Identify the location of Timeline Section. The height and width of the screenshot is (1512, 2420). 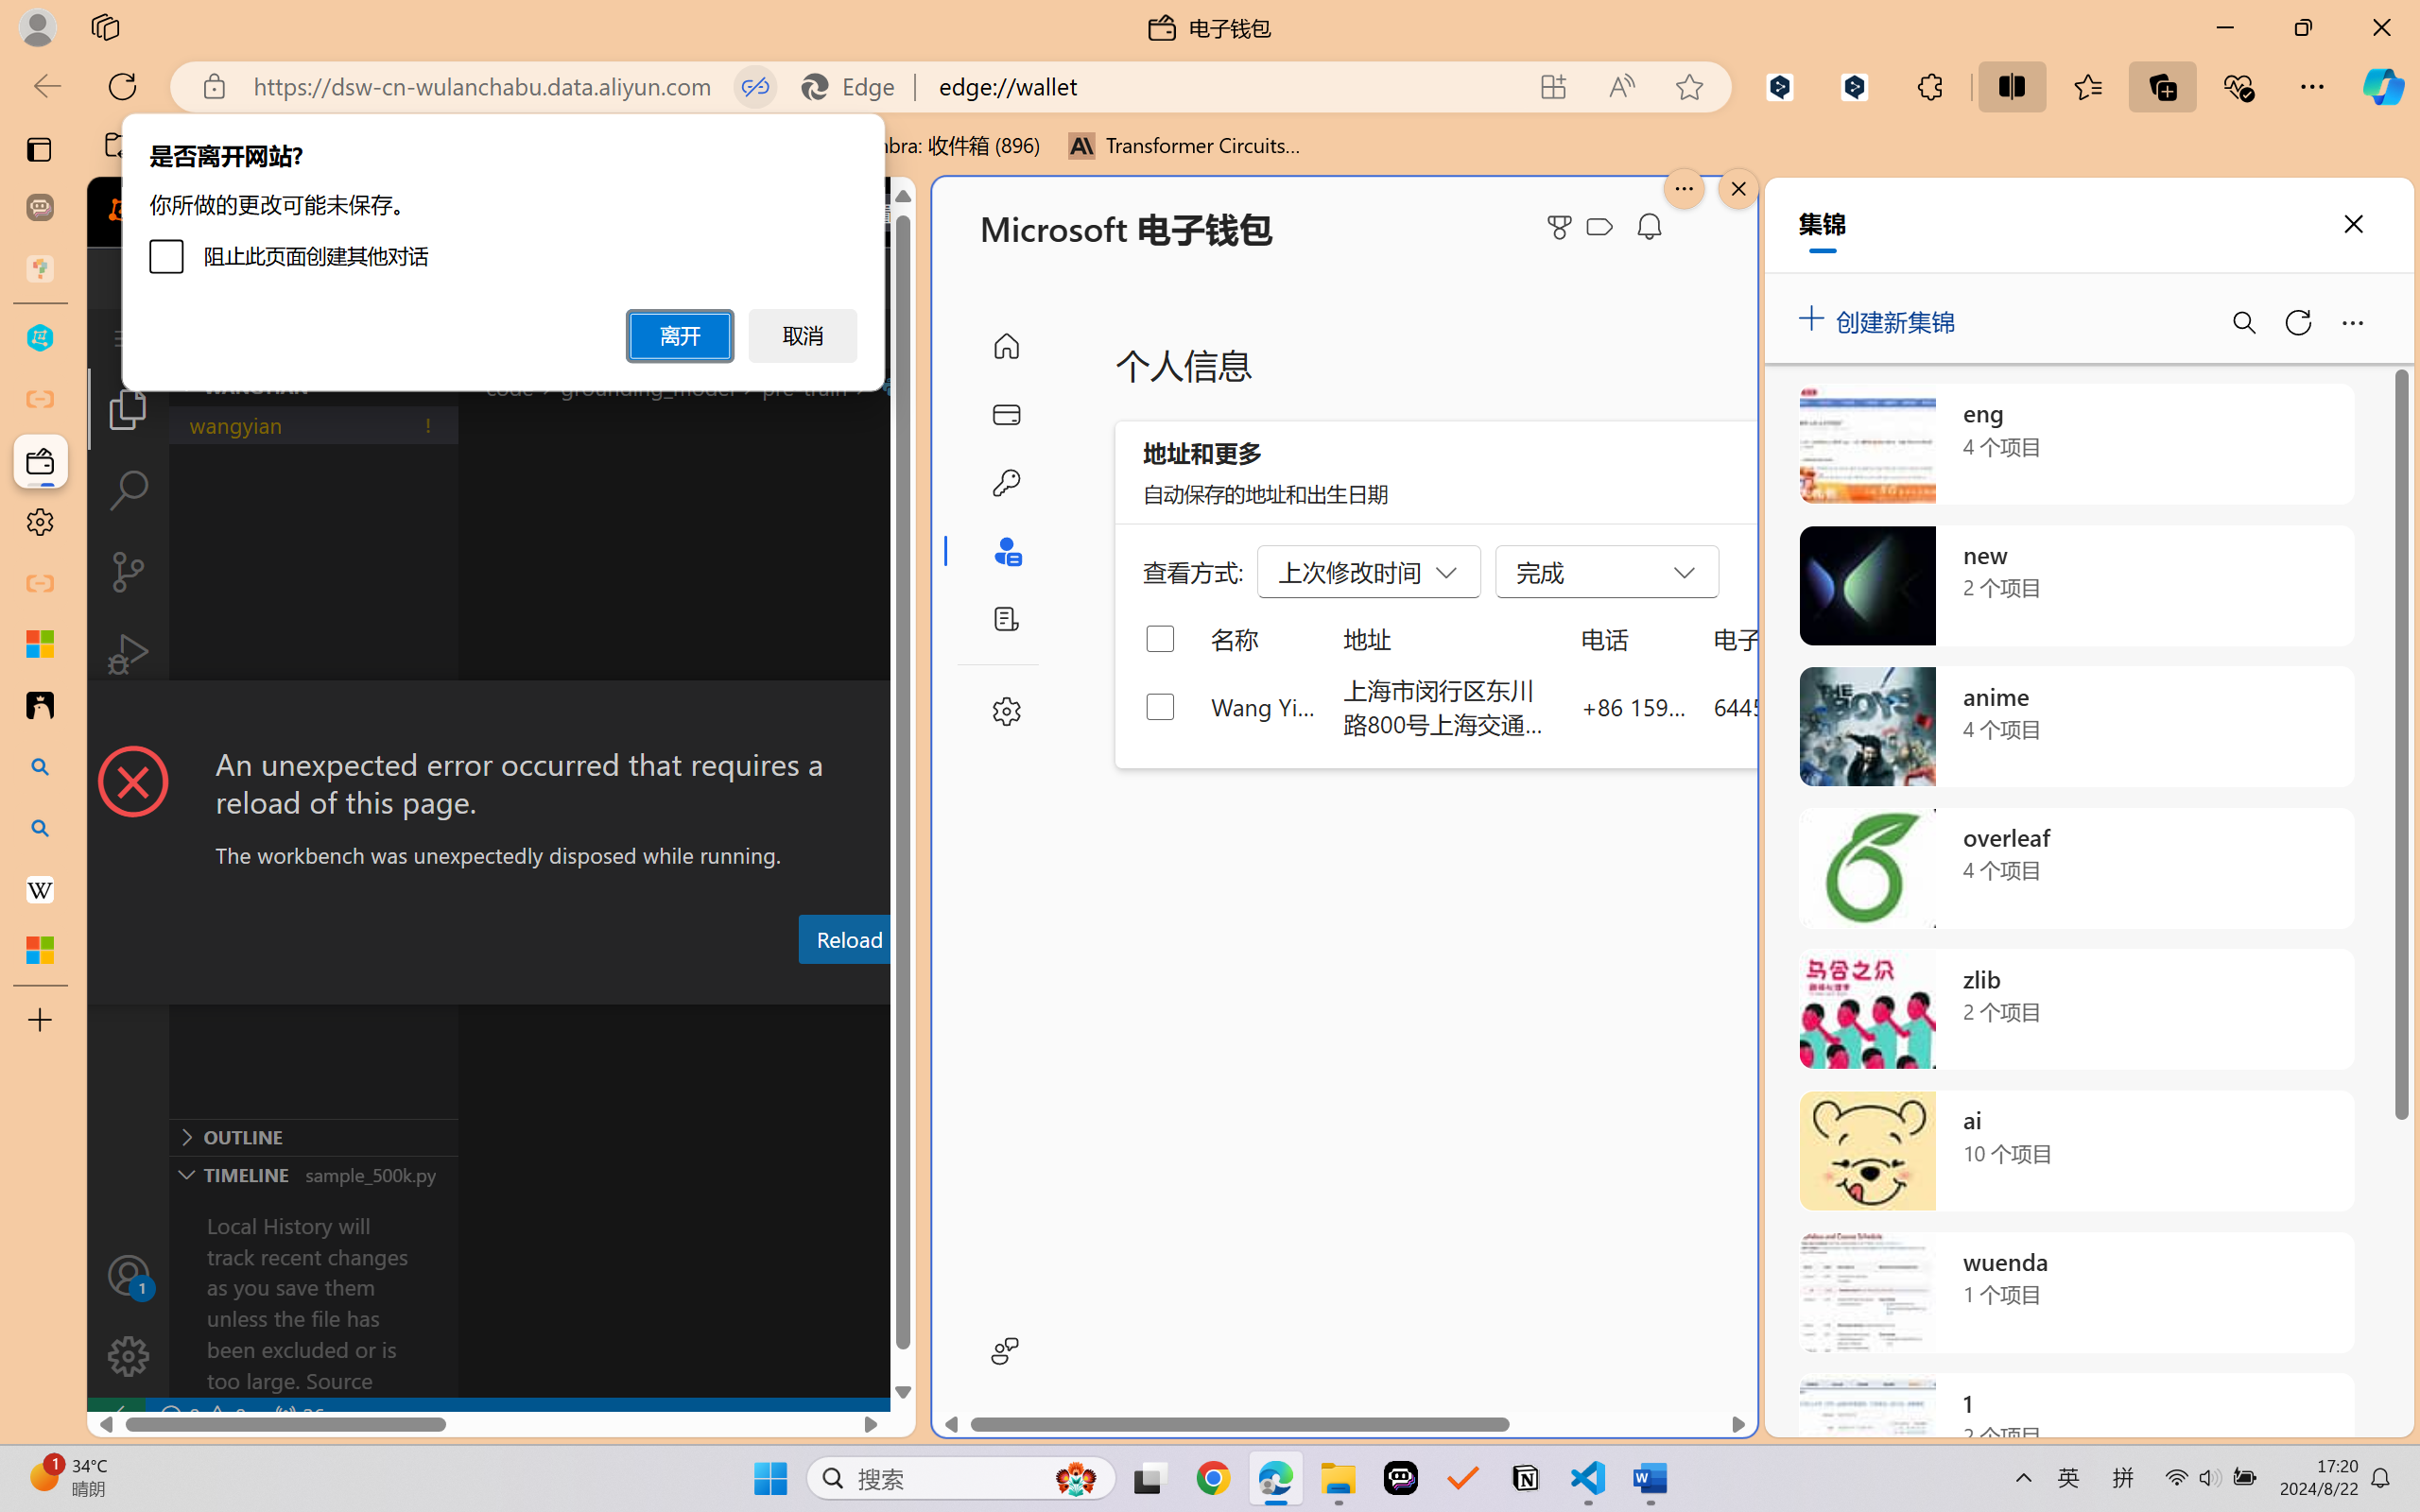
(313, 1174).